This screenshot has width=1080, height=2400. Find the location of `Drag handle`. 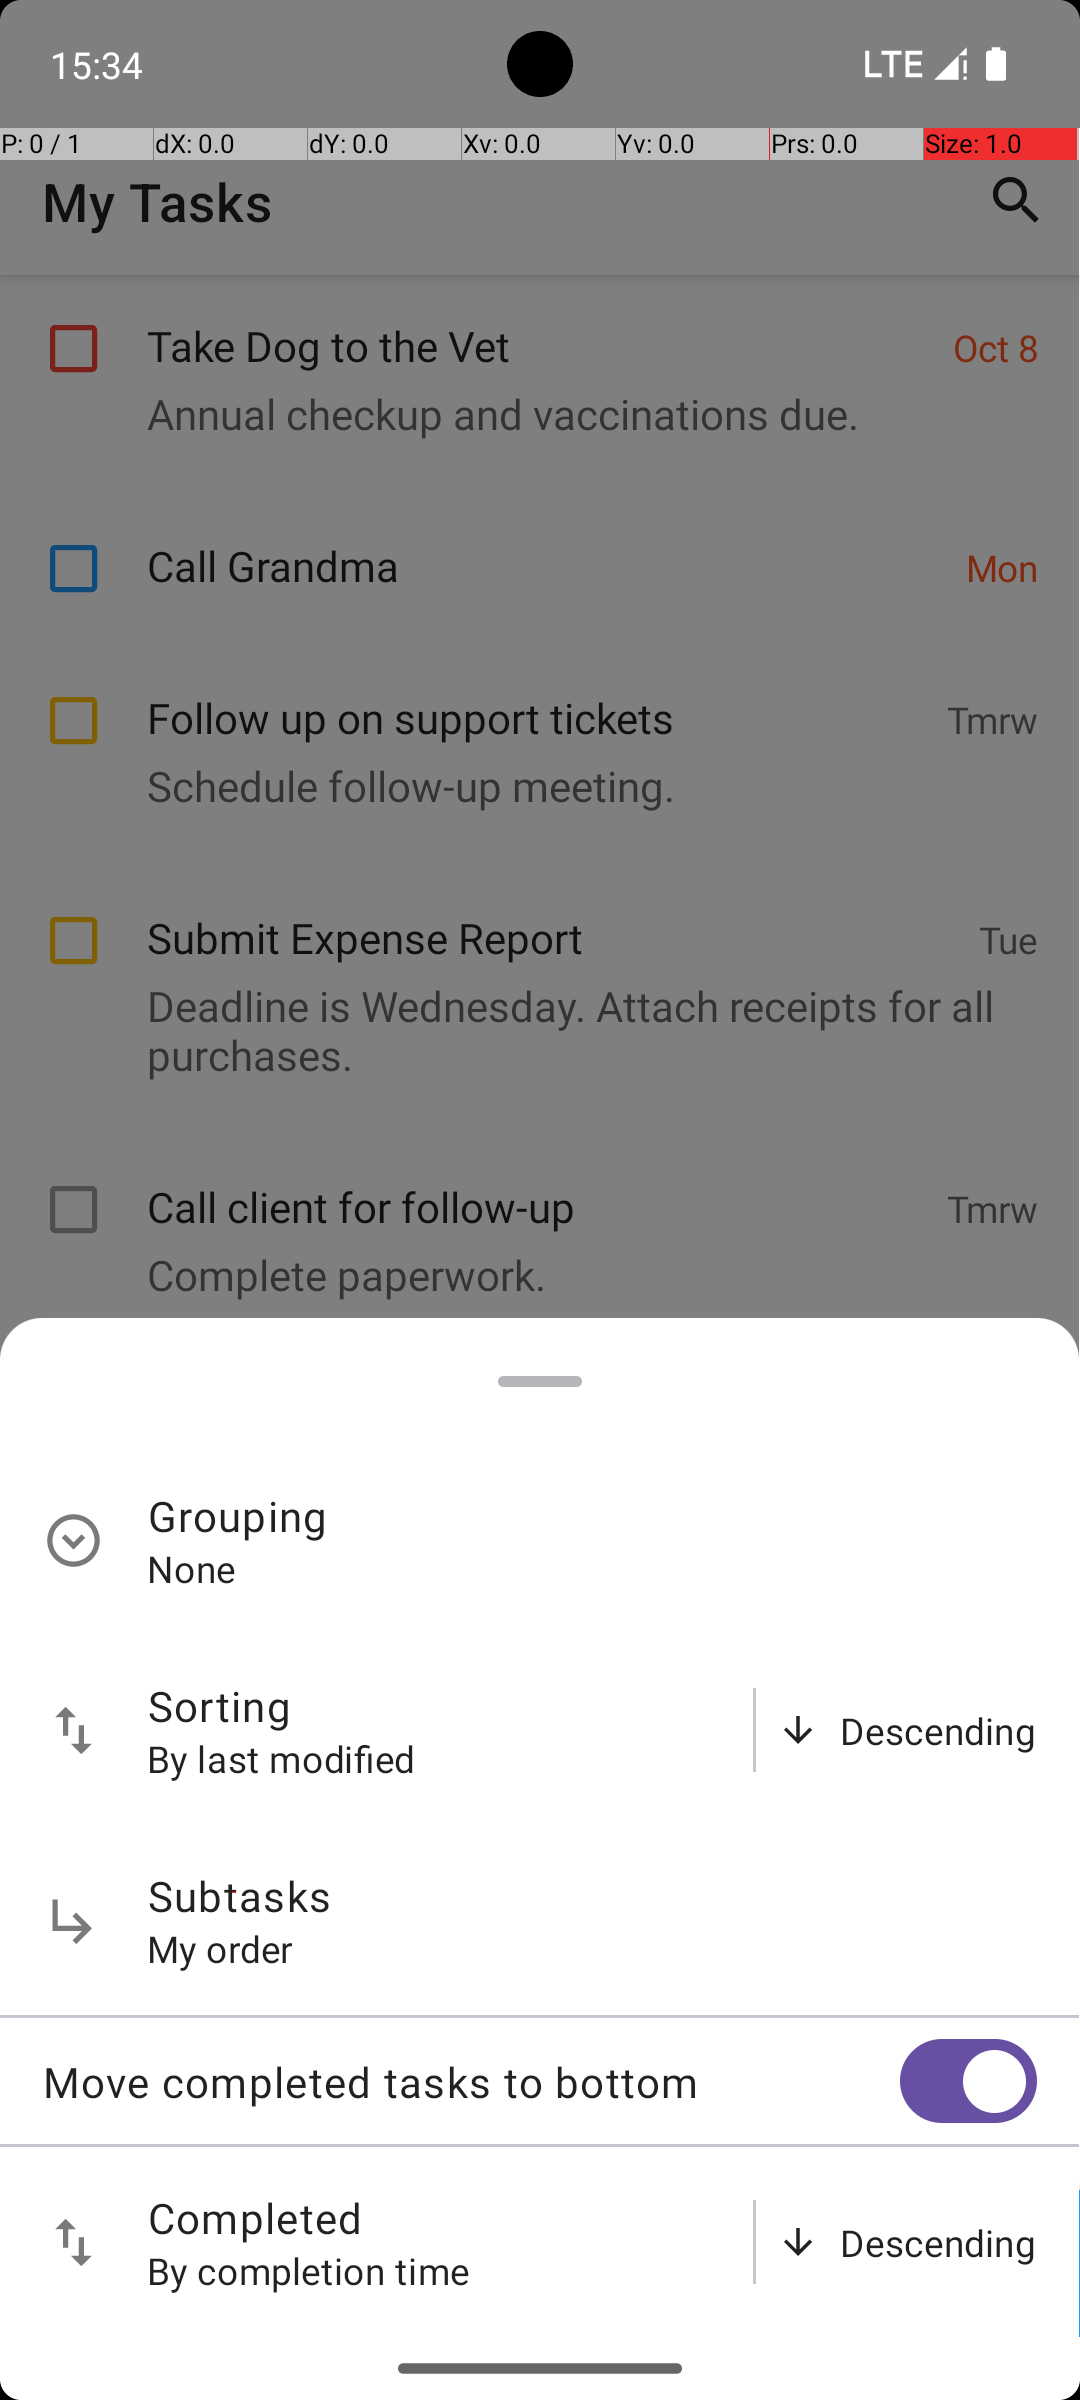

Drag handle is located at coordinates (540, 1382).